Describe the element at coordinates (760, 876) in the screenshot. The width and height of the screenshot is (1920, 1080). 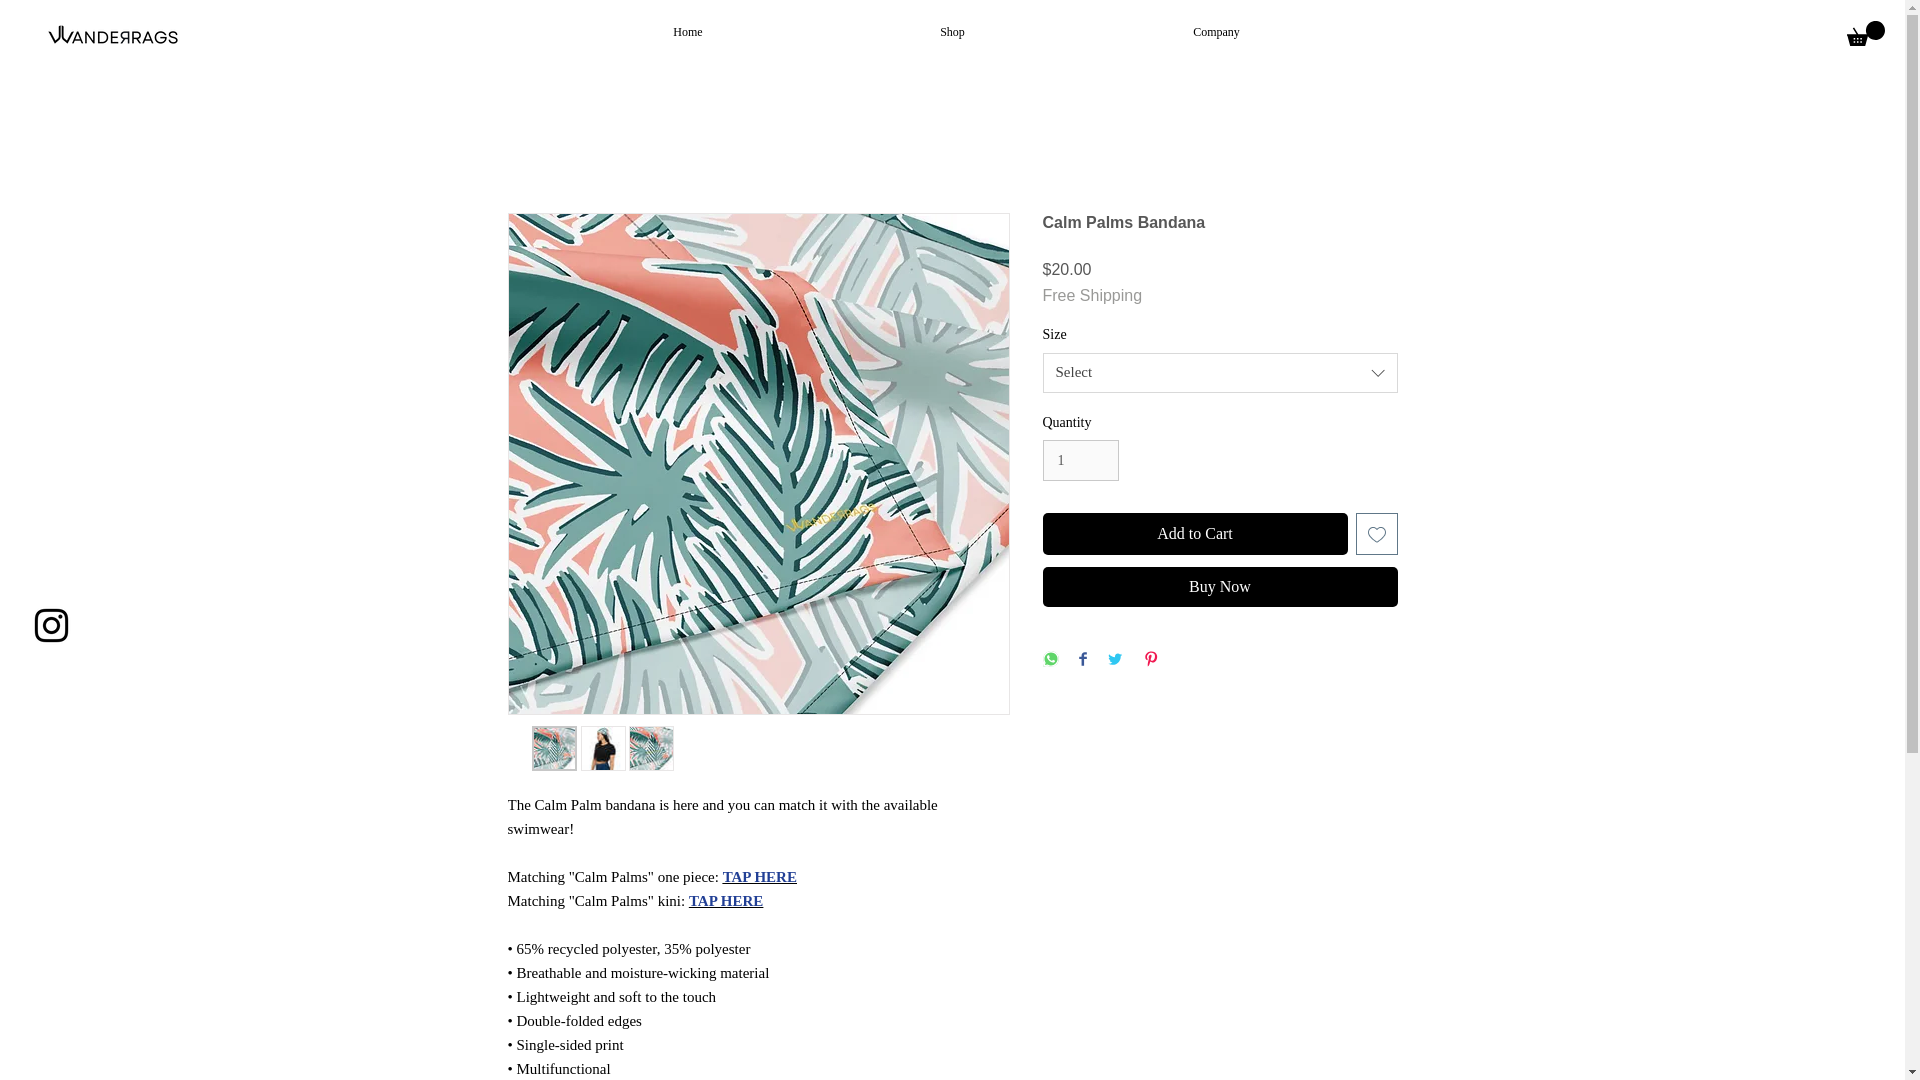
I see `TAP HERE` at that location.